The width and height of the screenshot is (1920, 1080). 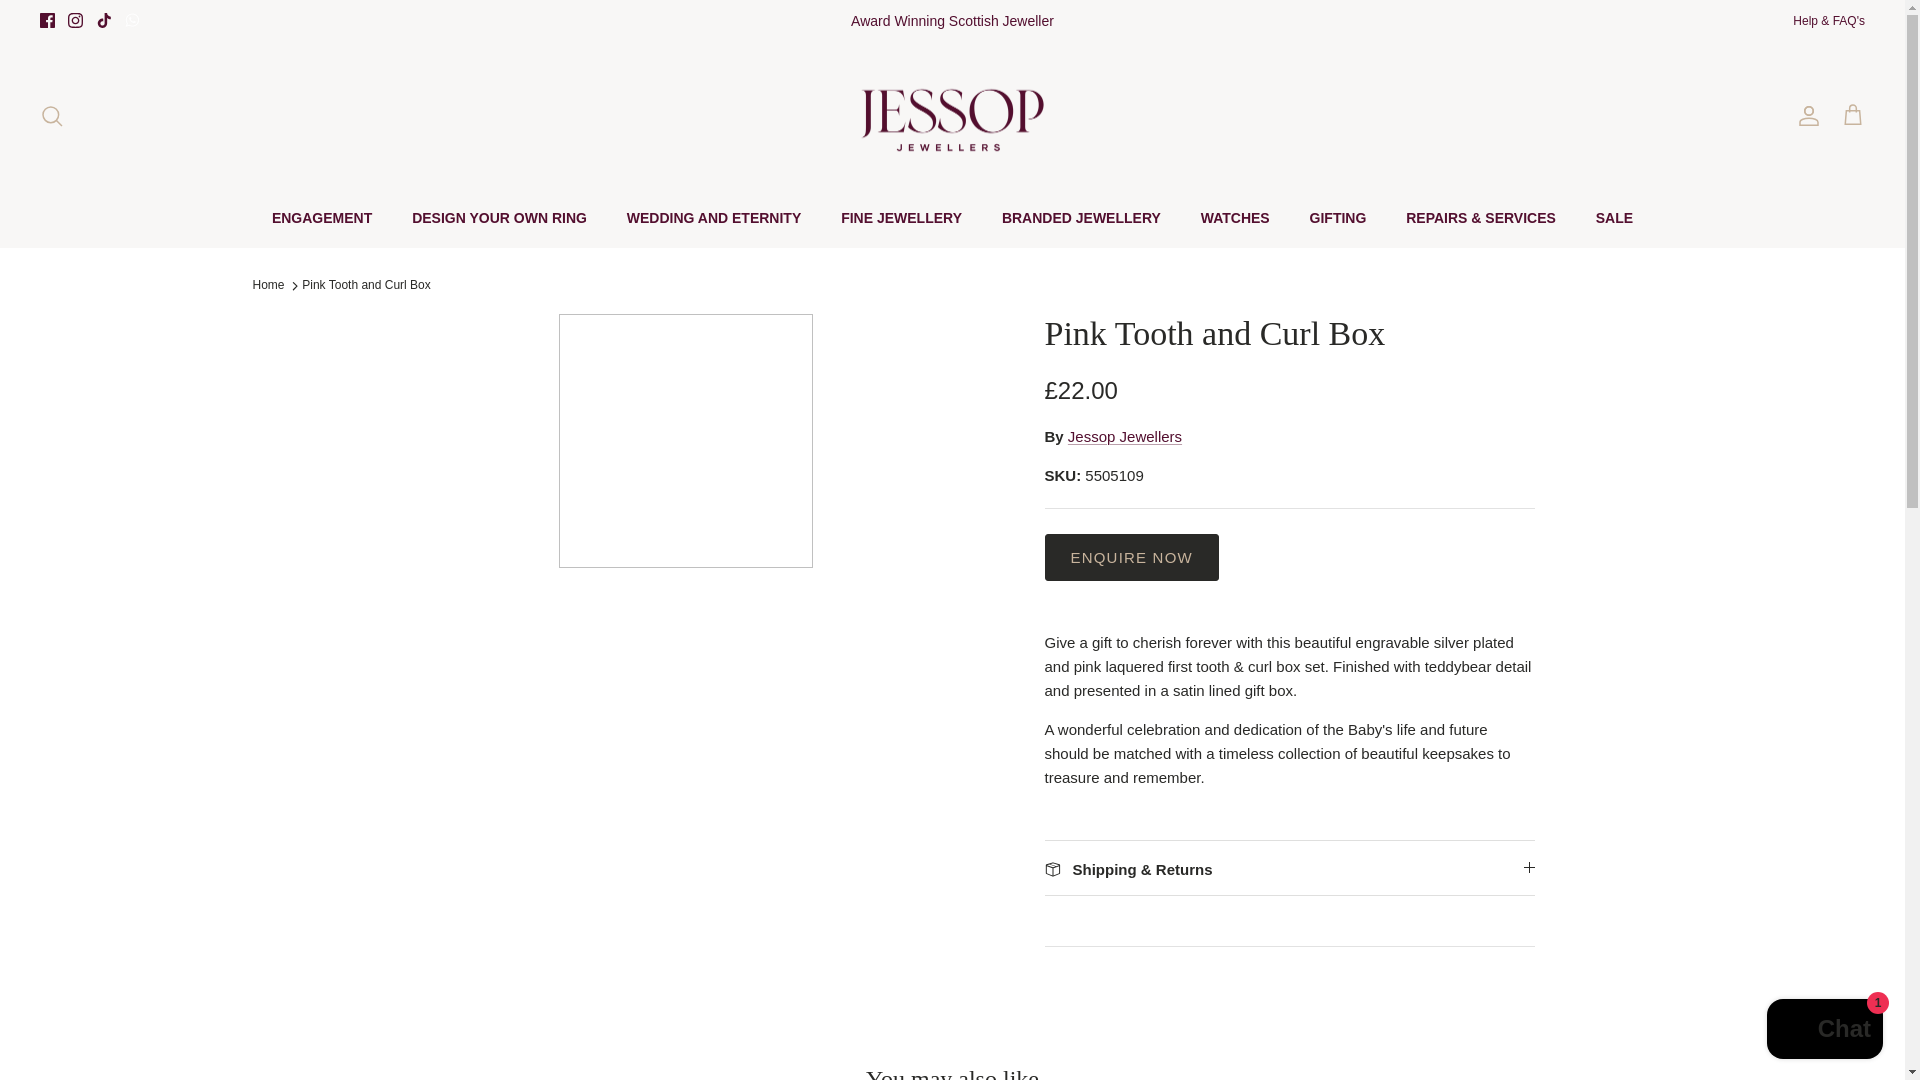 What do you see at coordinates (1824, 1031) in the screenshot?
I see `Shopify online store chat` at bounding box center [1824, 1031].